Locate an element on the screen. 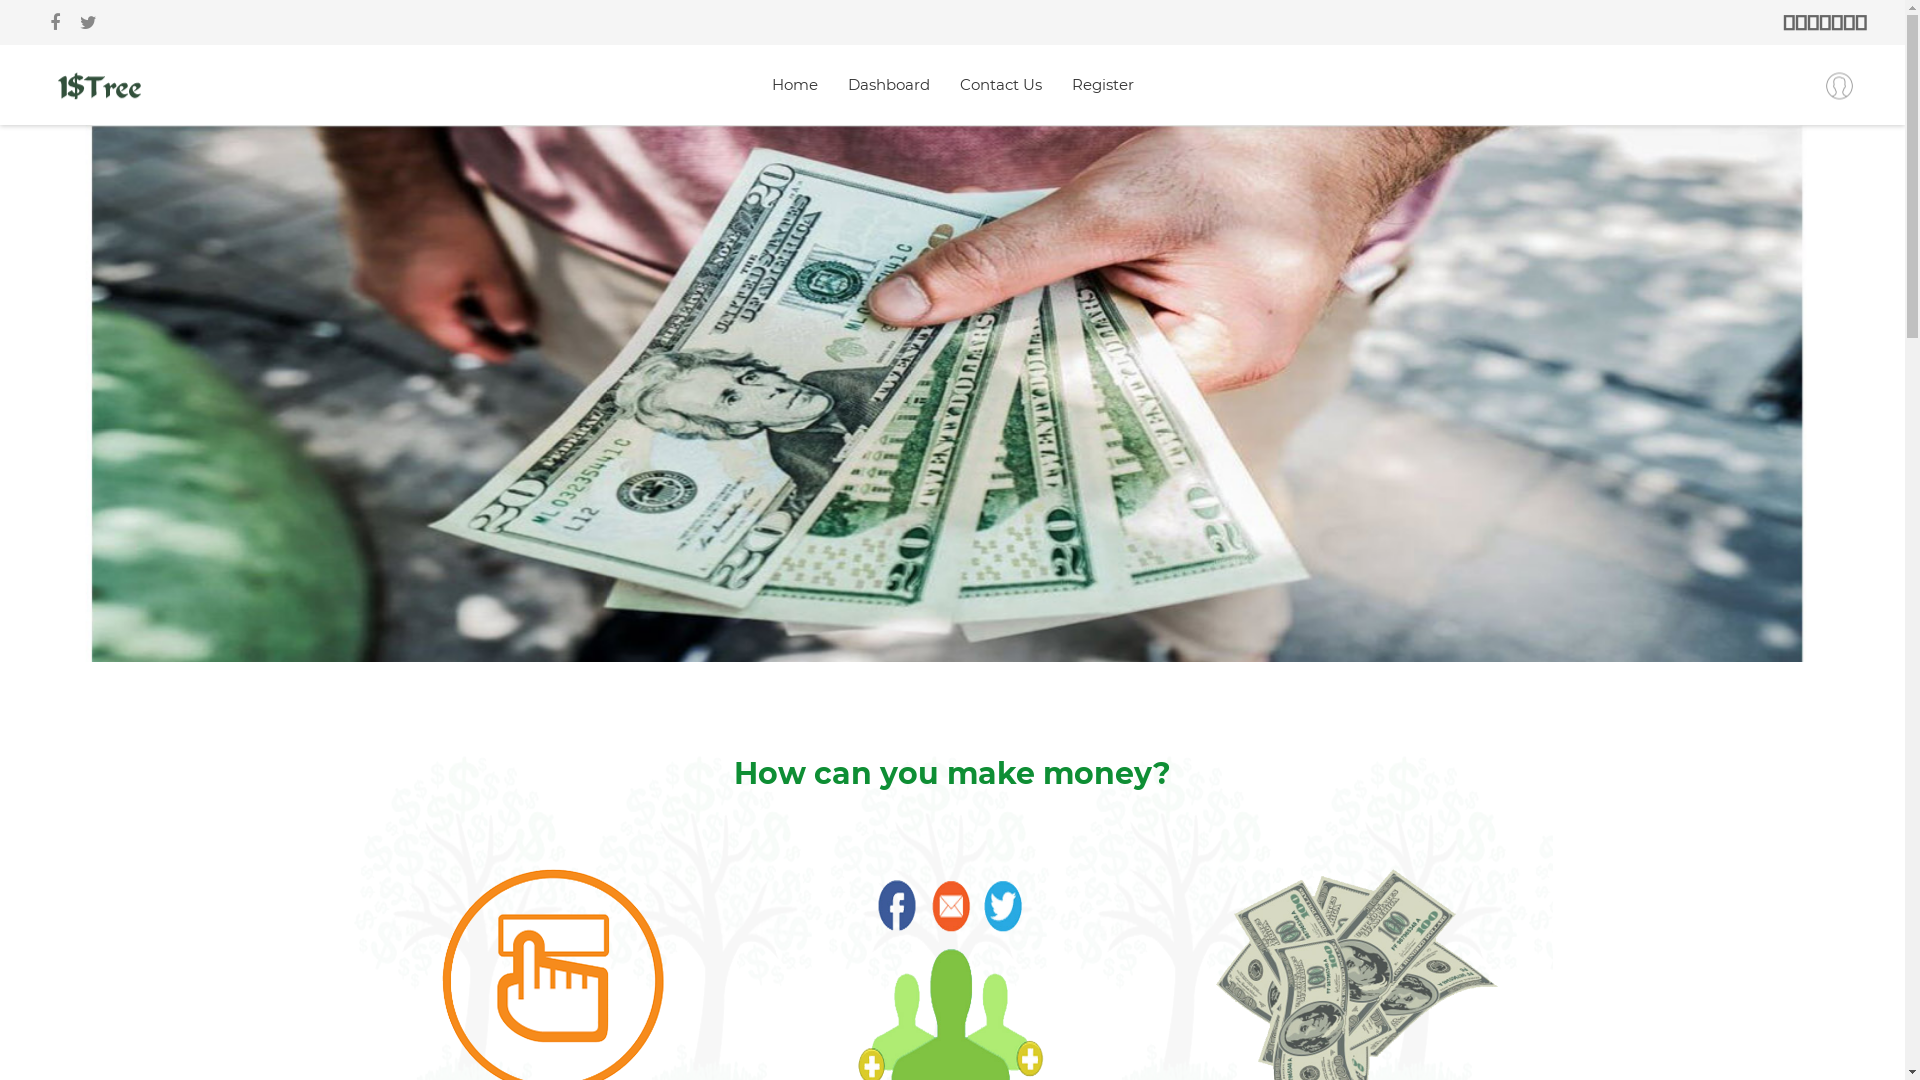  My Account is located at coordinates (1840, 86).